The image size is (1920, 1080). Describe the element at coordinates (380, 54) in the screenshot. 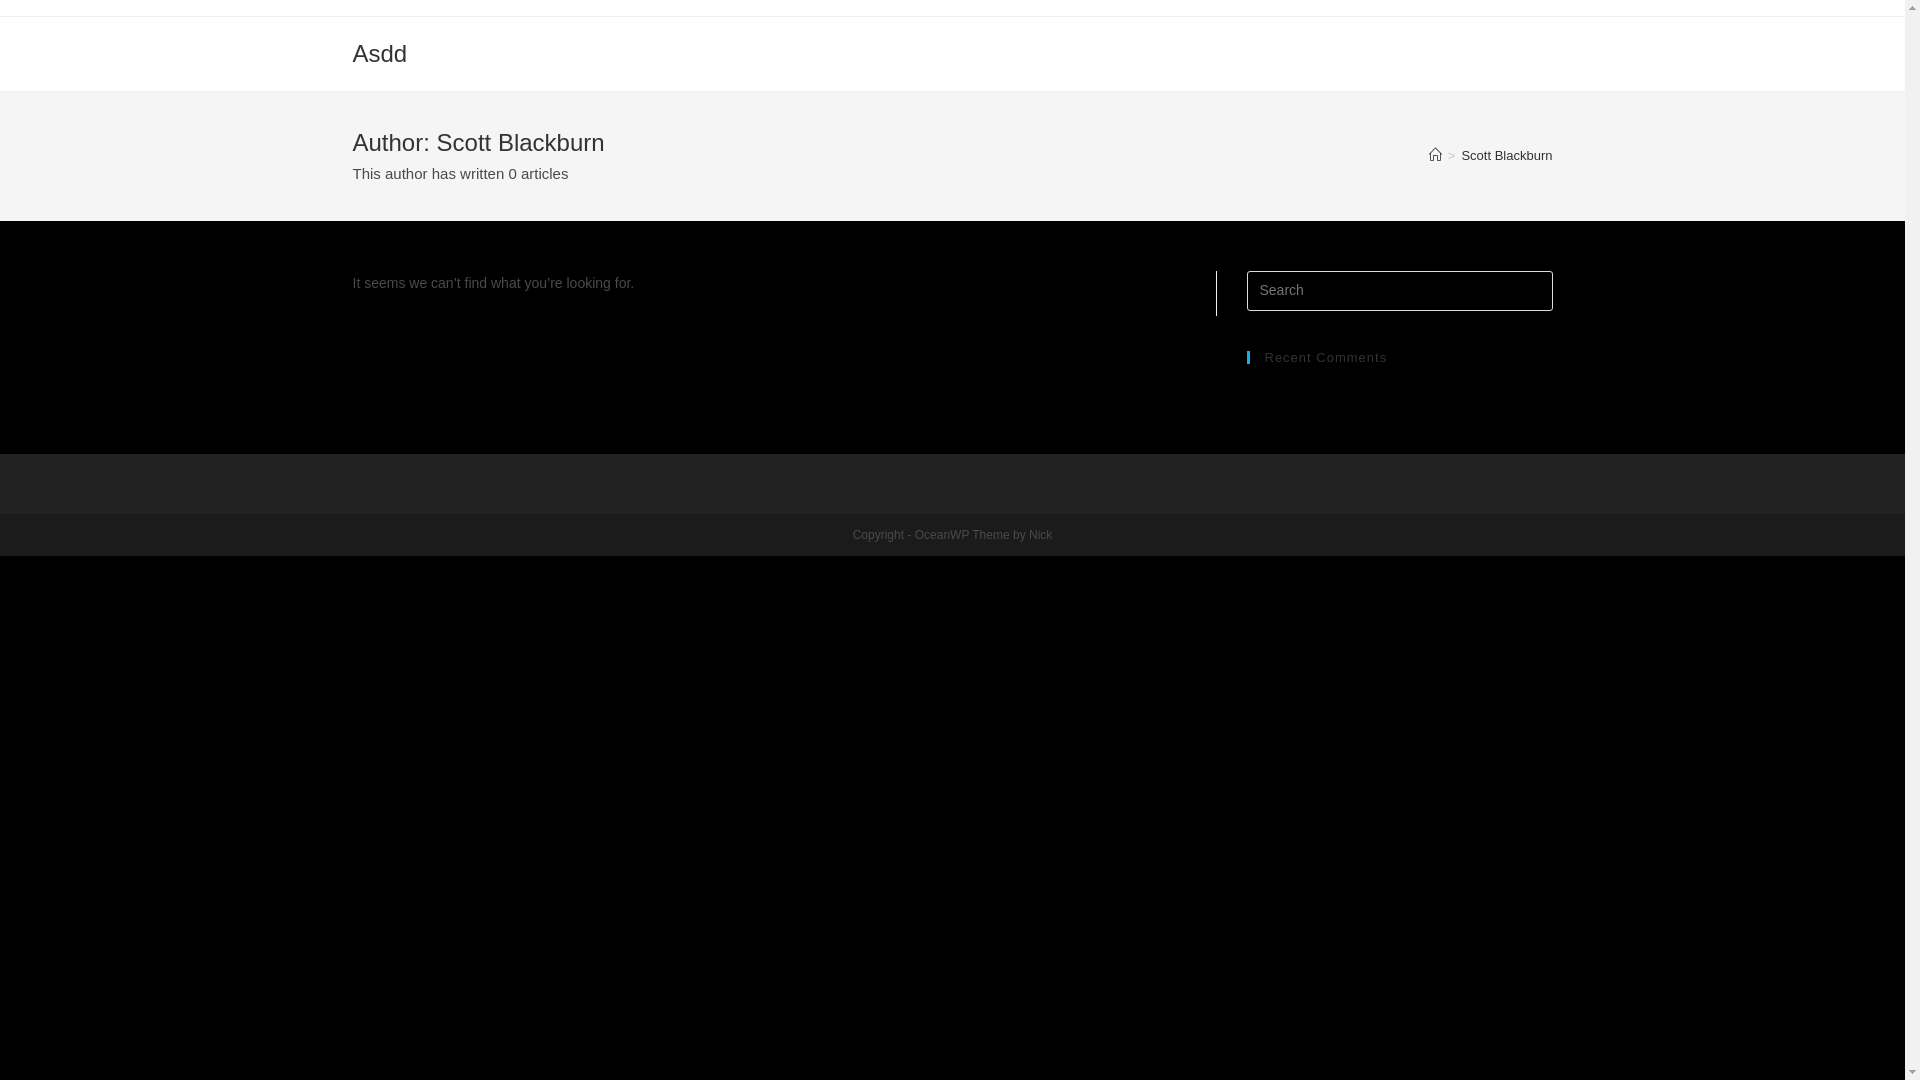

I see `Asdd` at that location.